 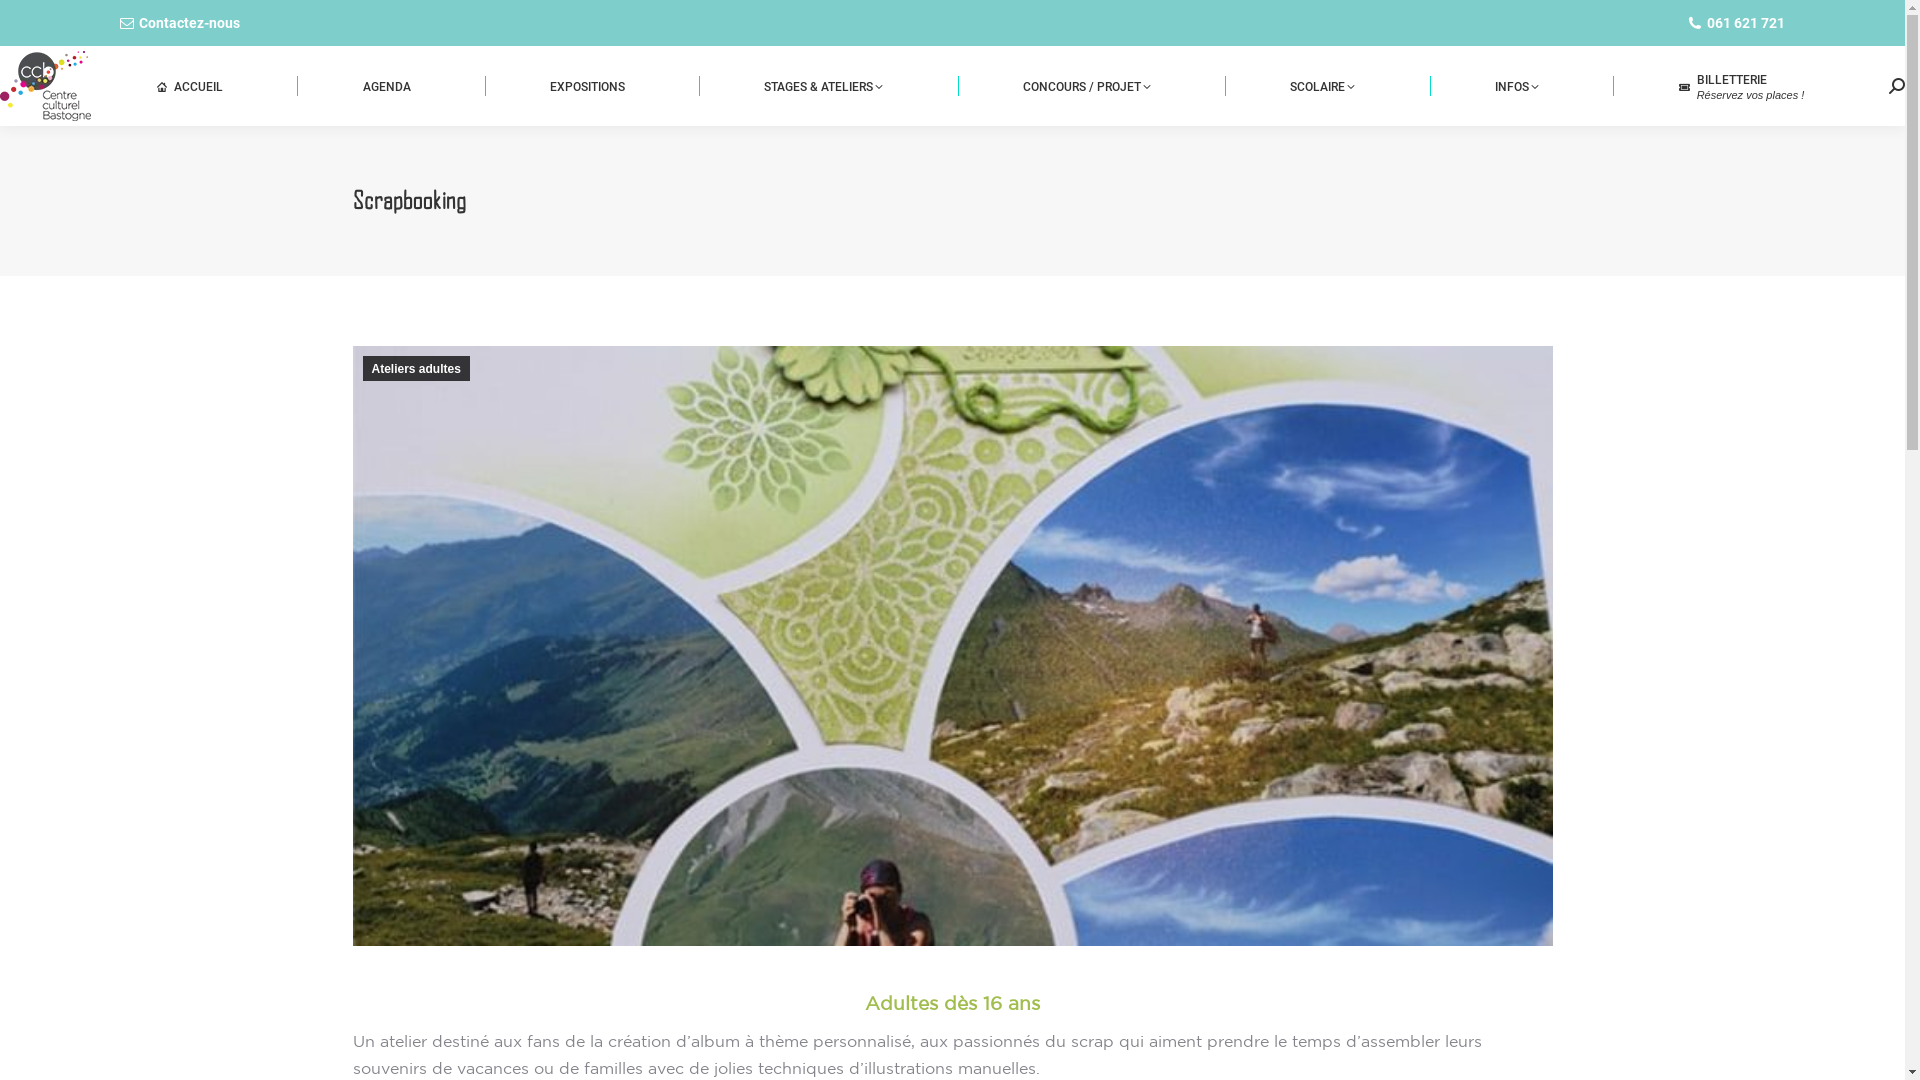 What do you see at coordinates (386, 86) in the screenshot?
I see `AGENDA` at bounding box center [386, 86].